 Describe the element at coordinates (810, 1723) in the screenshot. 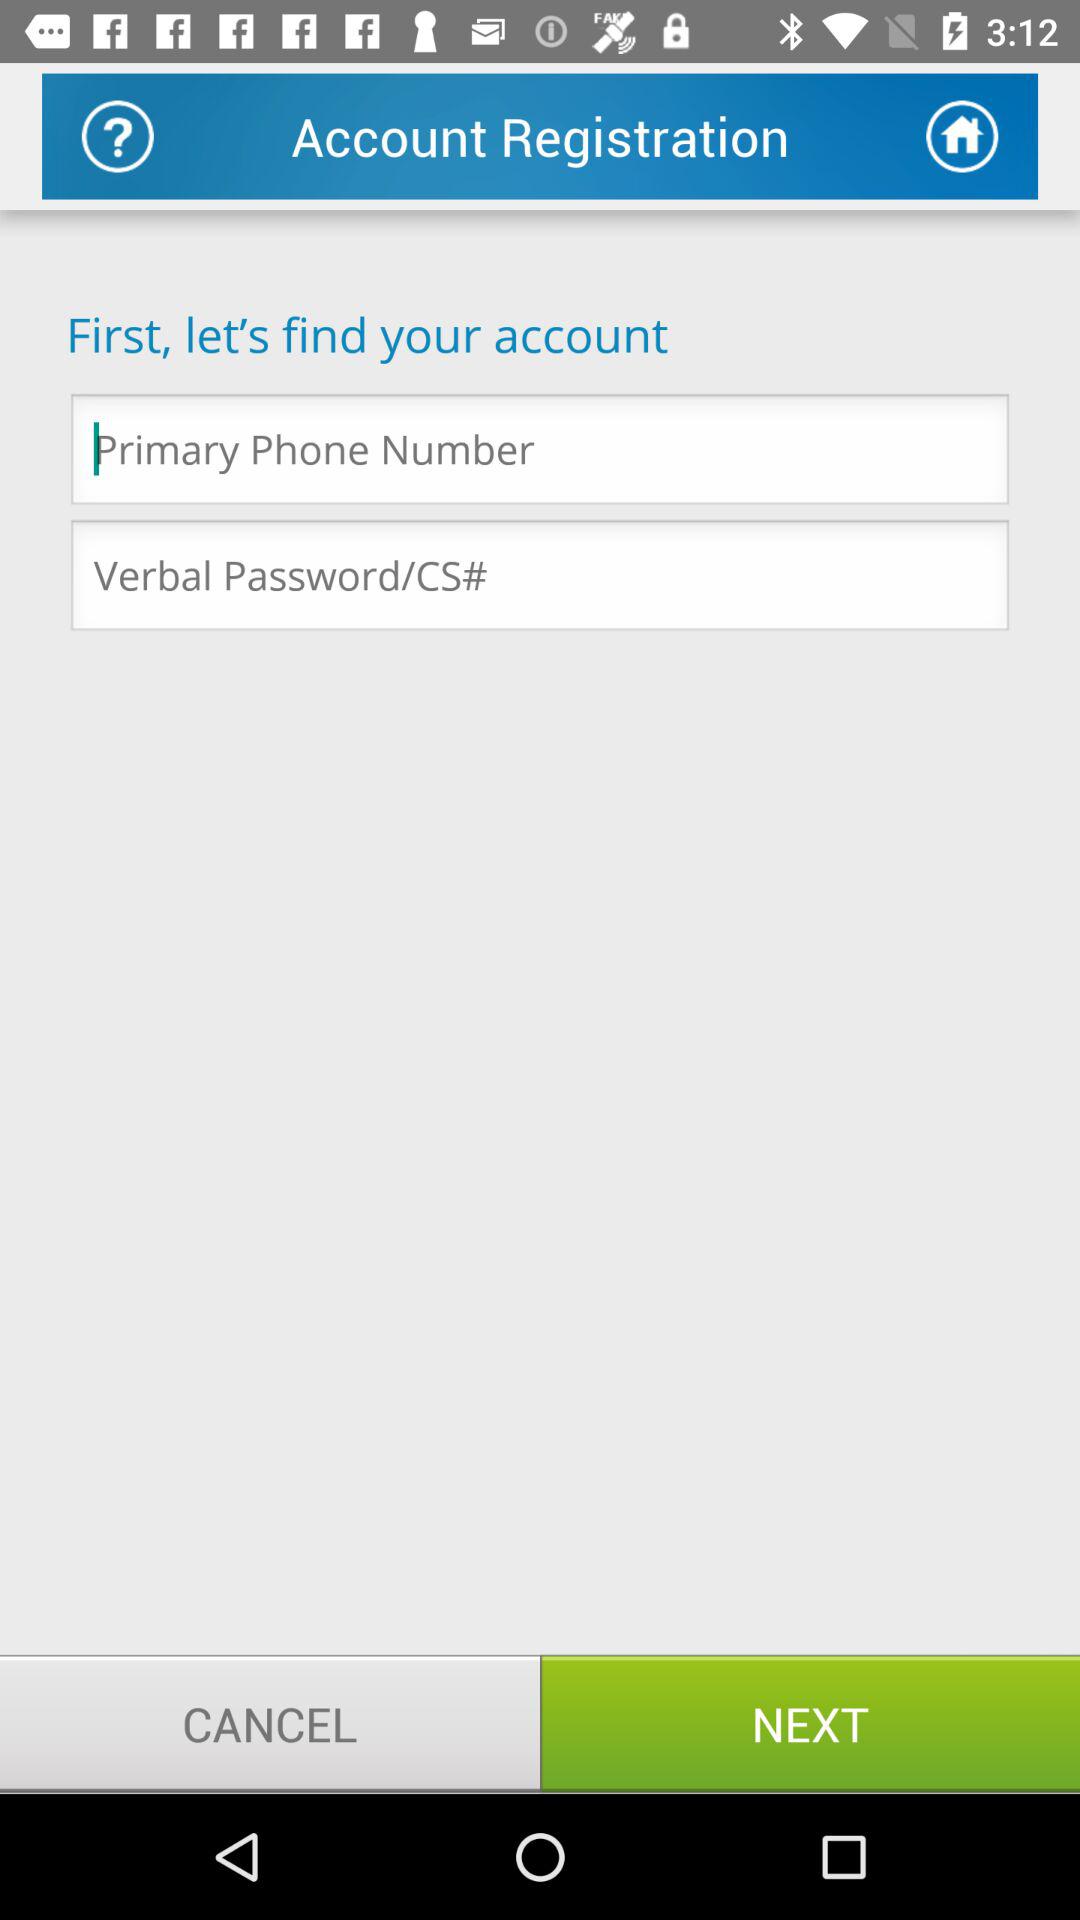

I see `select item to the right of the cancel item` at that location.